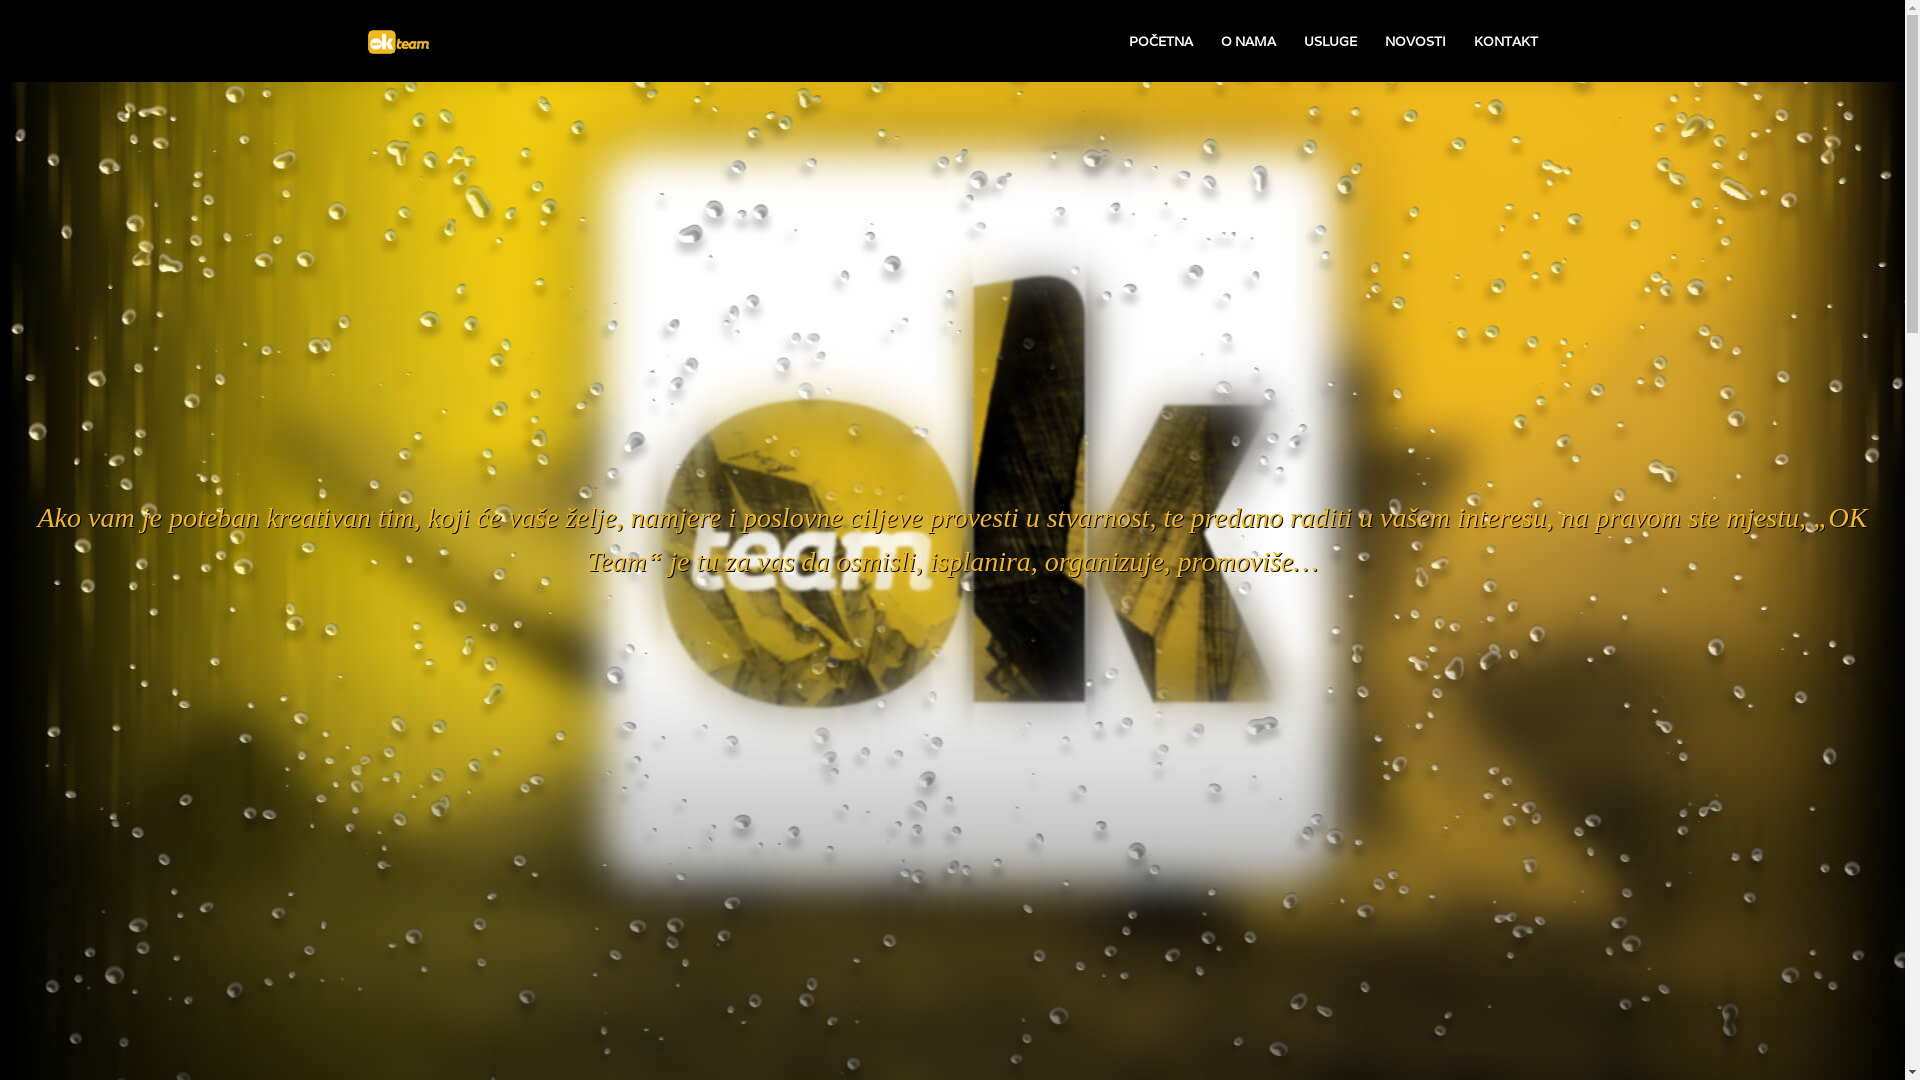 The height and width of the screenshot is (1080, 1920). Describe the element at coordinates (1248, 42) in the screenshot. I see `O NAMA` at that location.